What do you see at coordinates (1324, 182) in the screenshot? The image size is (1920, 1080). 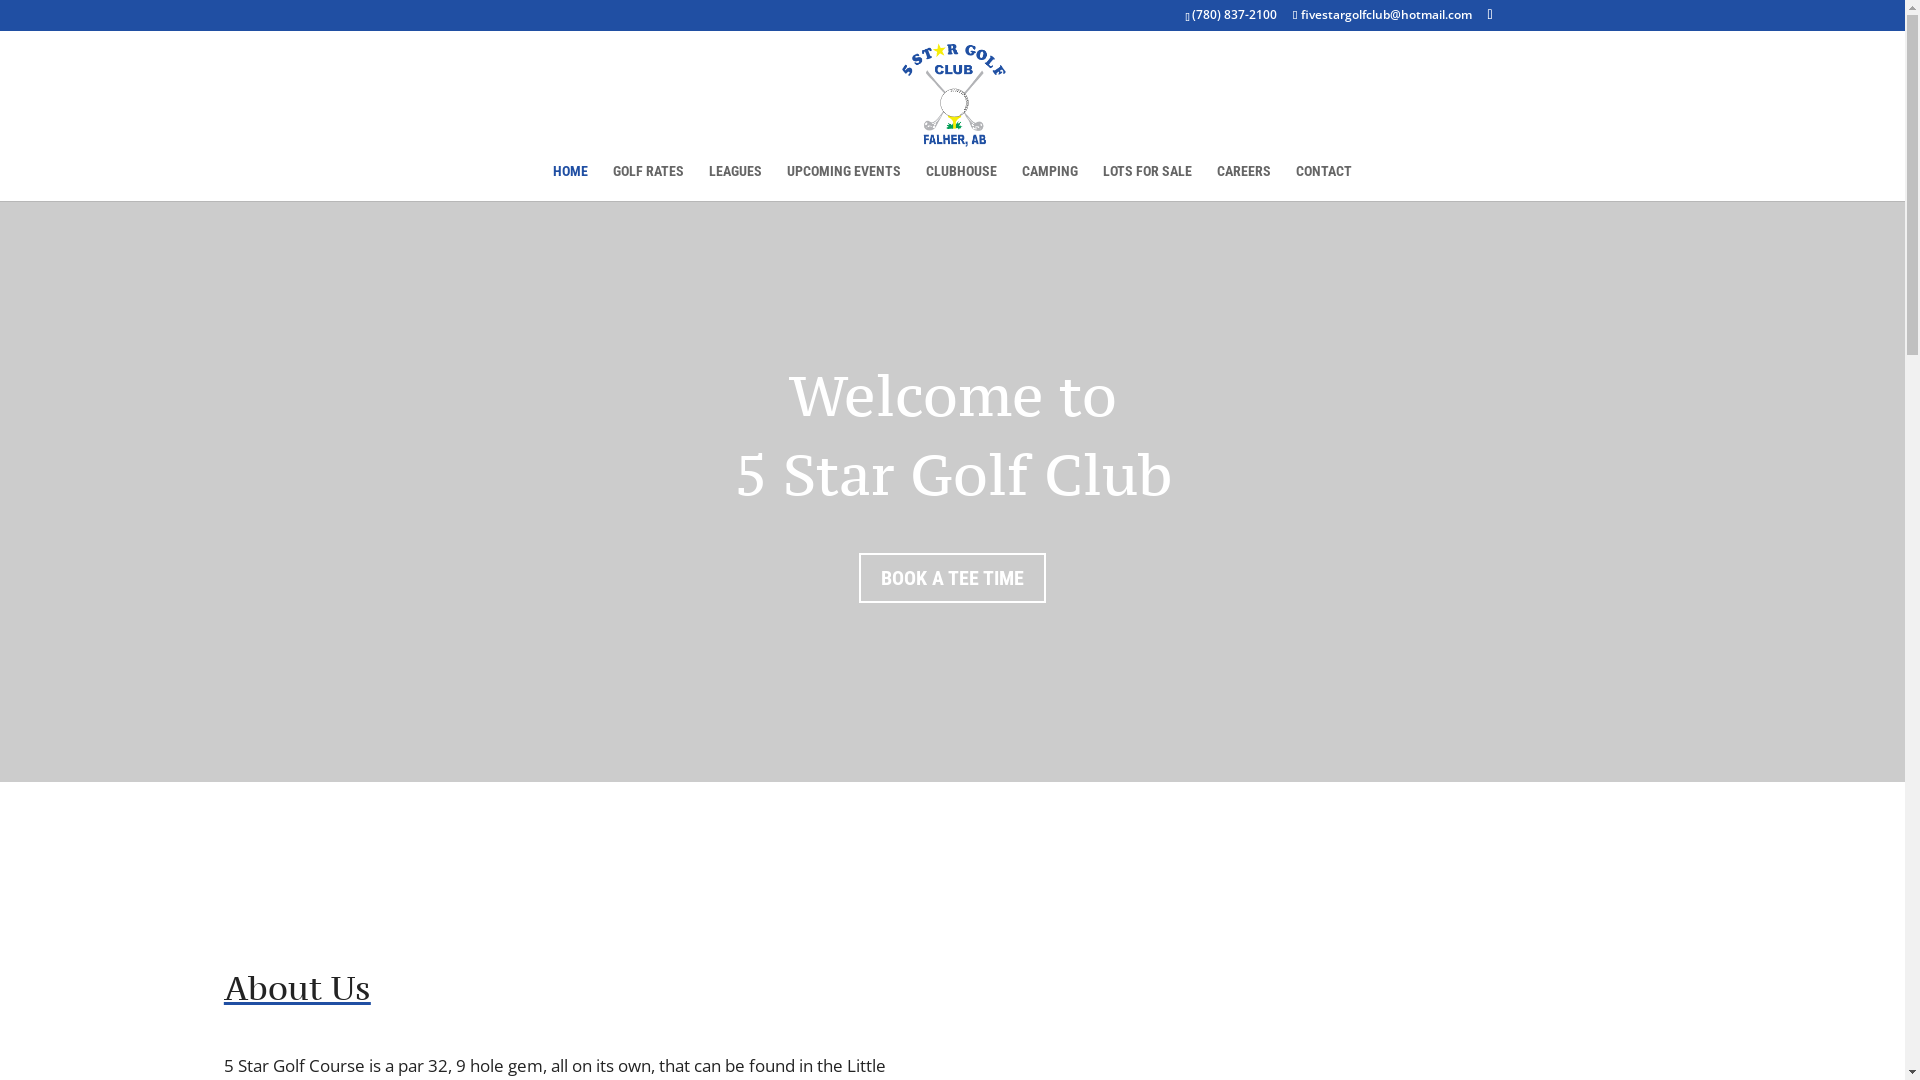 I see `CONTACT` at bounding box center [1324, 182].